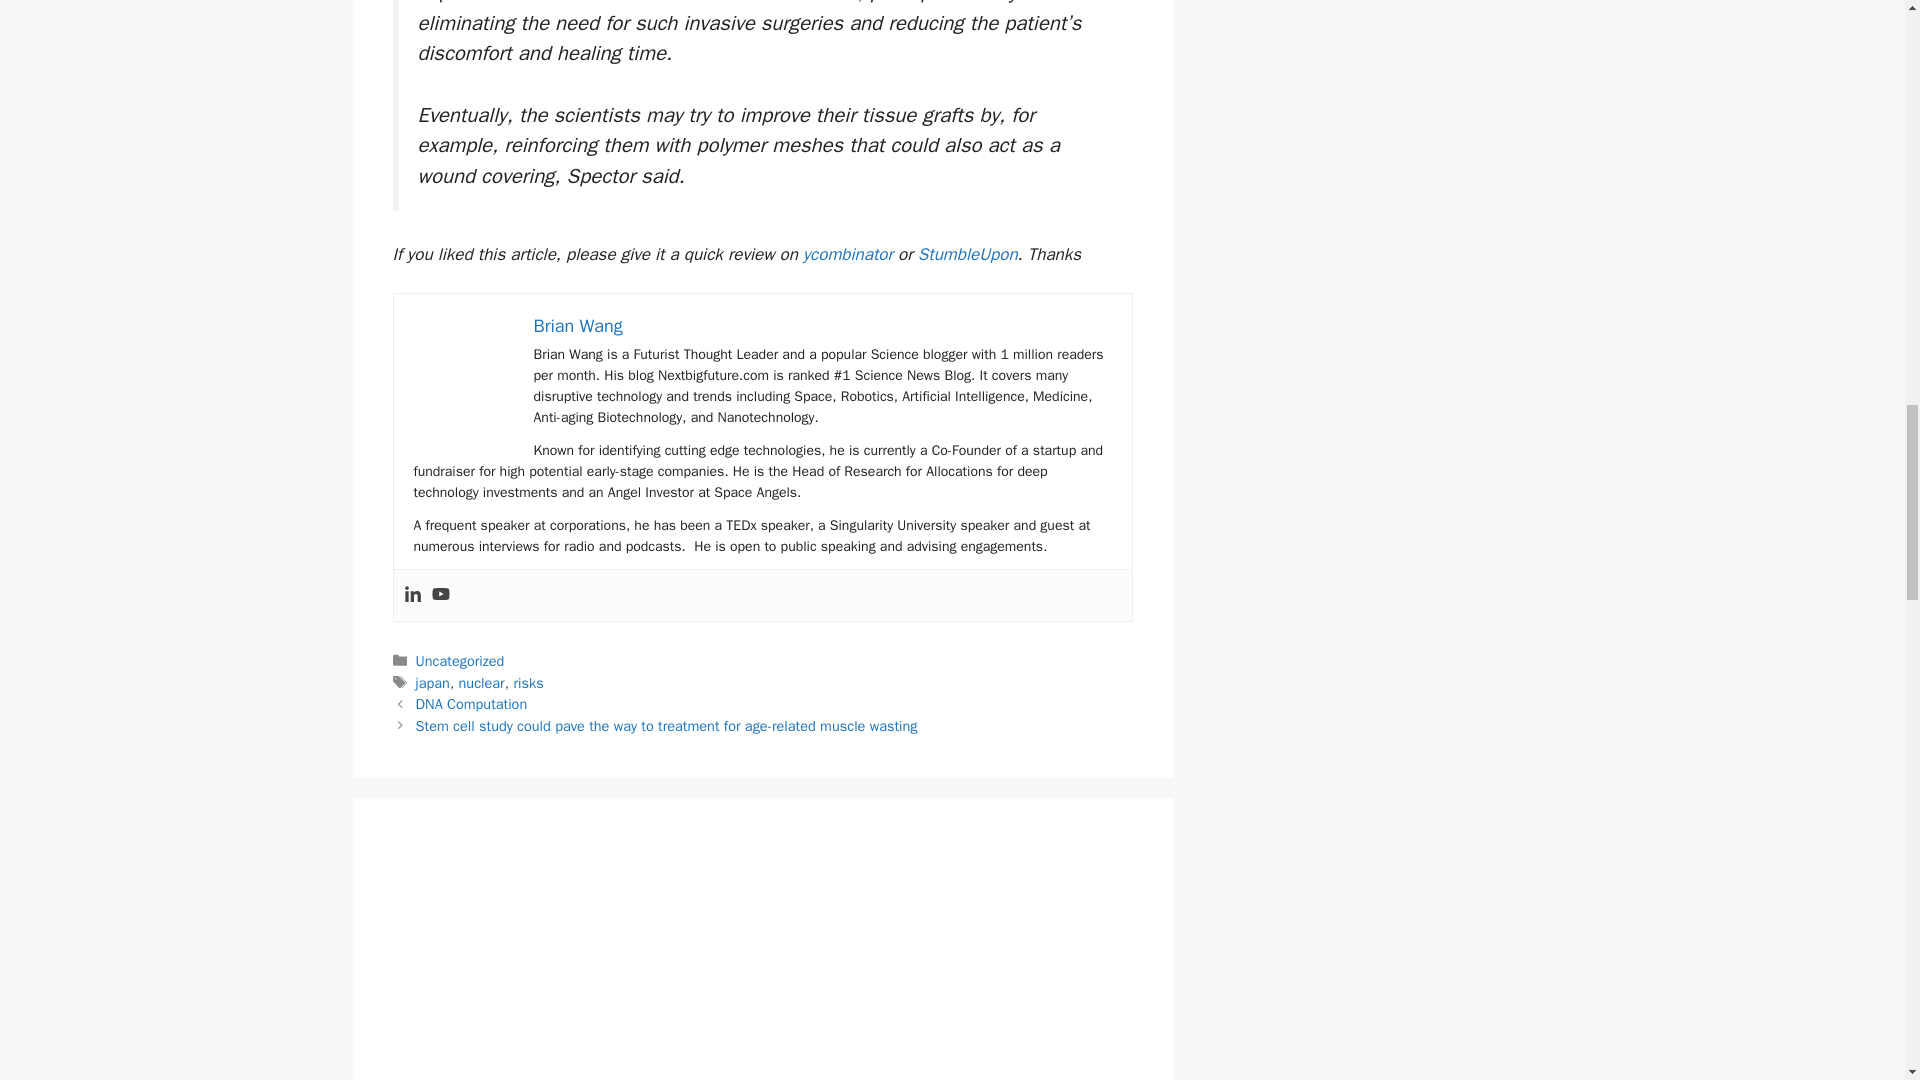  I want to click on risks, so click(528, 682).